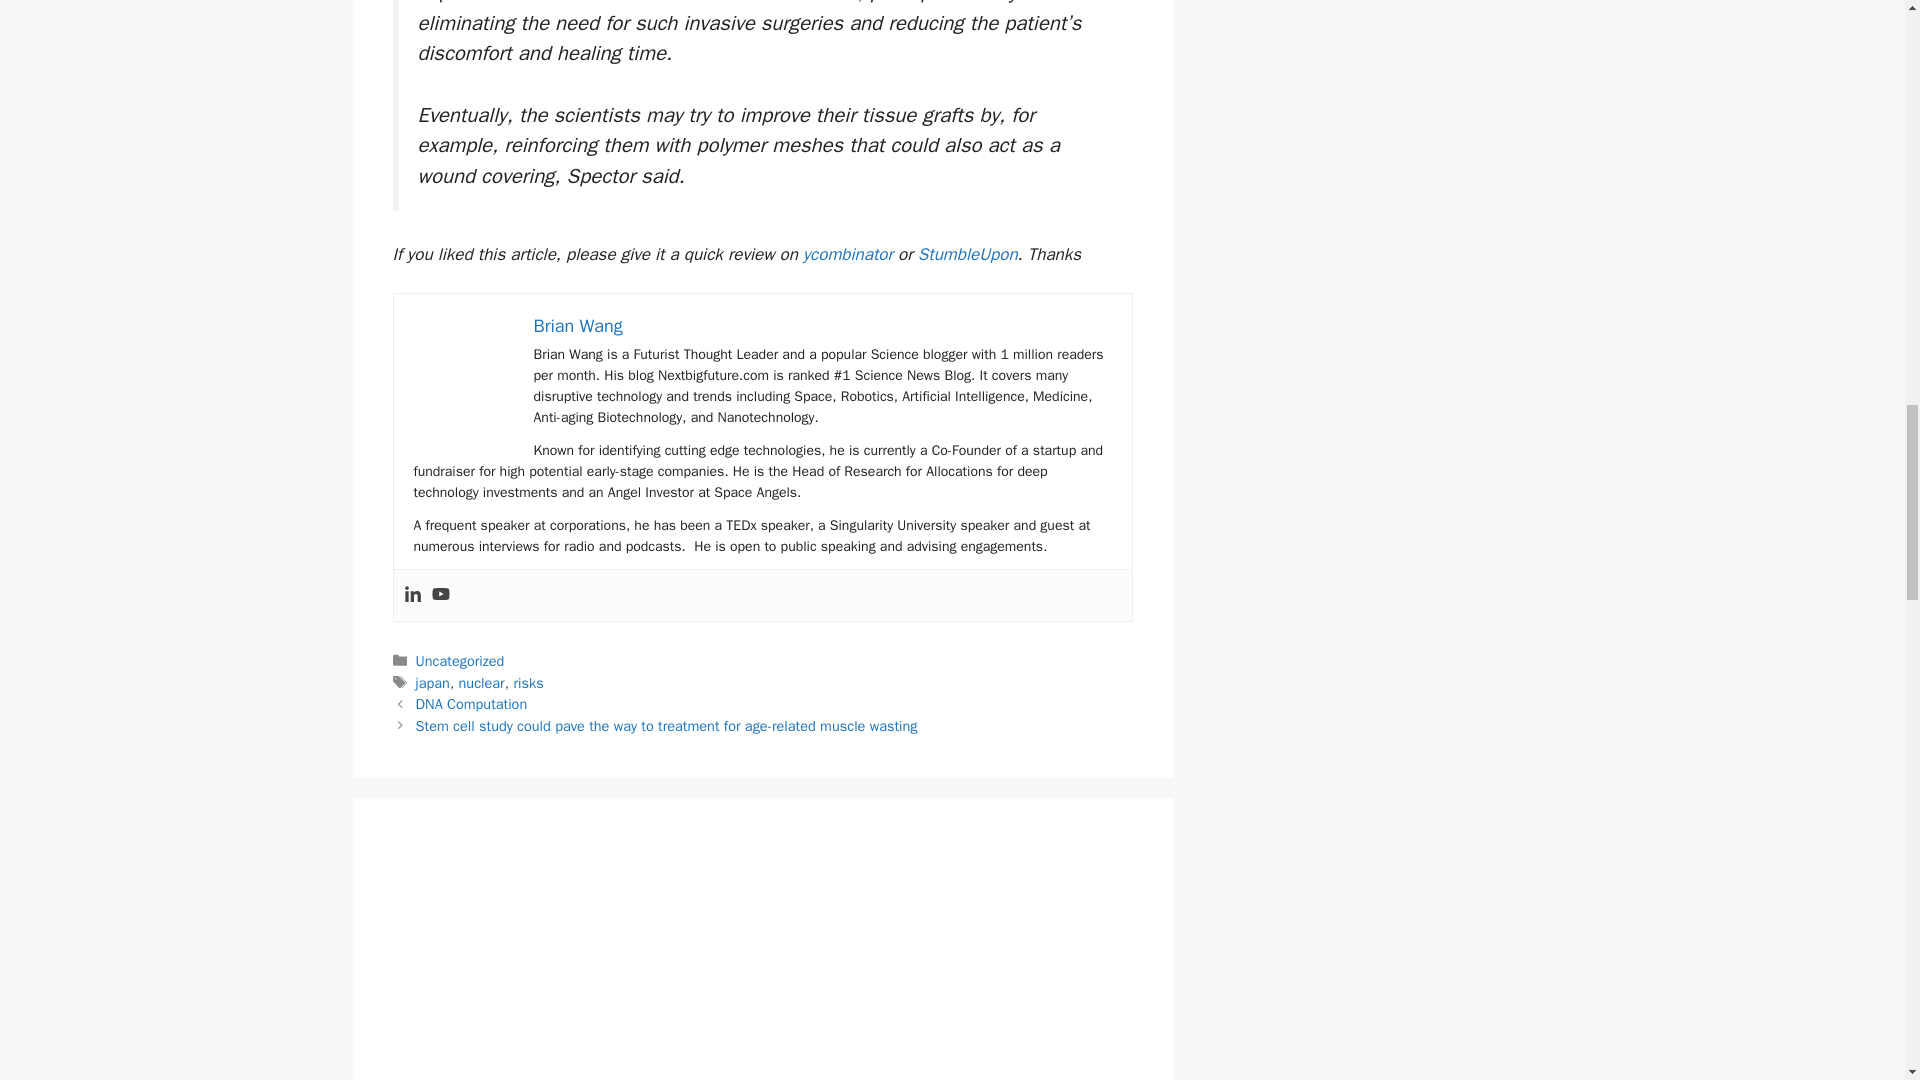  I want to click on risks, so click(528, 682).